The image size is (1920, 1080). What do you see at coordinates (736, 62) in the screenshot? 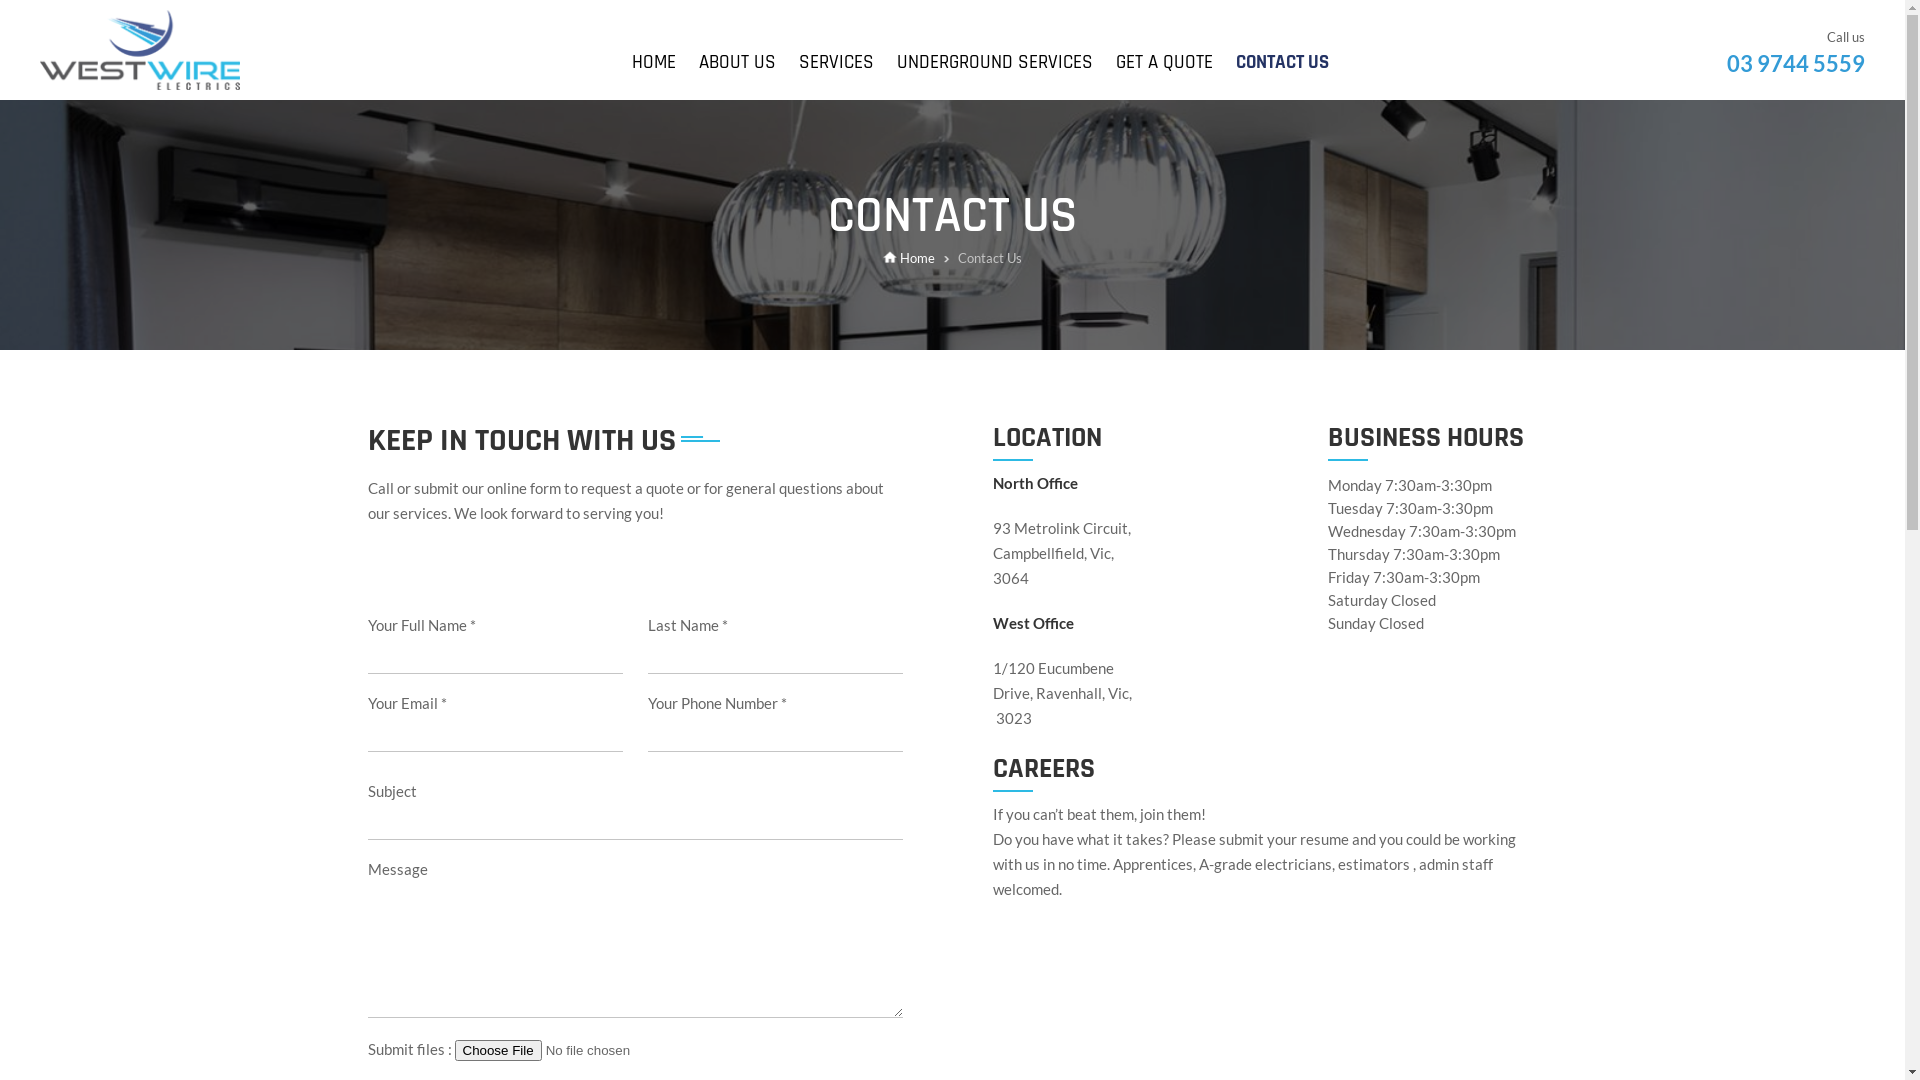
I see `ABOUT US` at bounding box center [736, 62].